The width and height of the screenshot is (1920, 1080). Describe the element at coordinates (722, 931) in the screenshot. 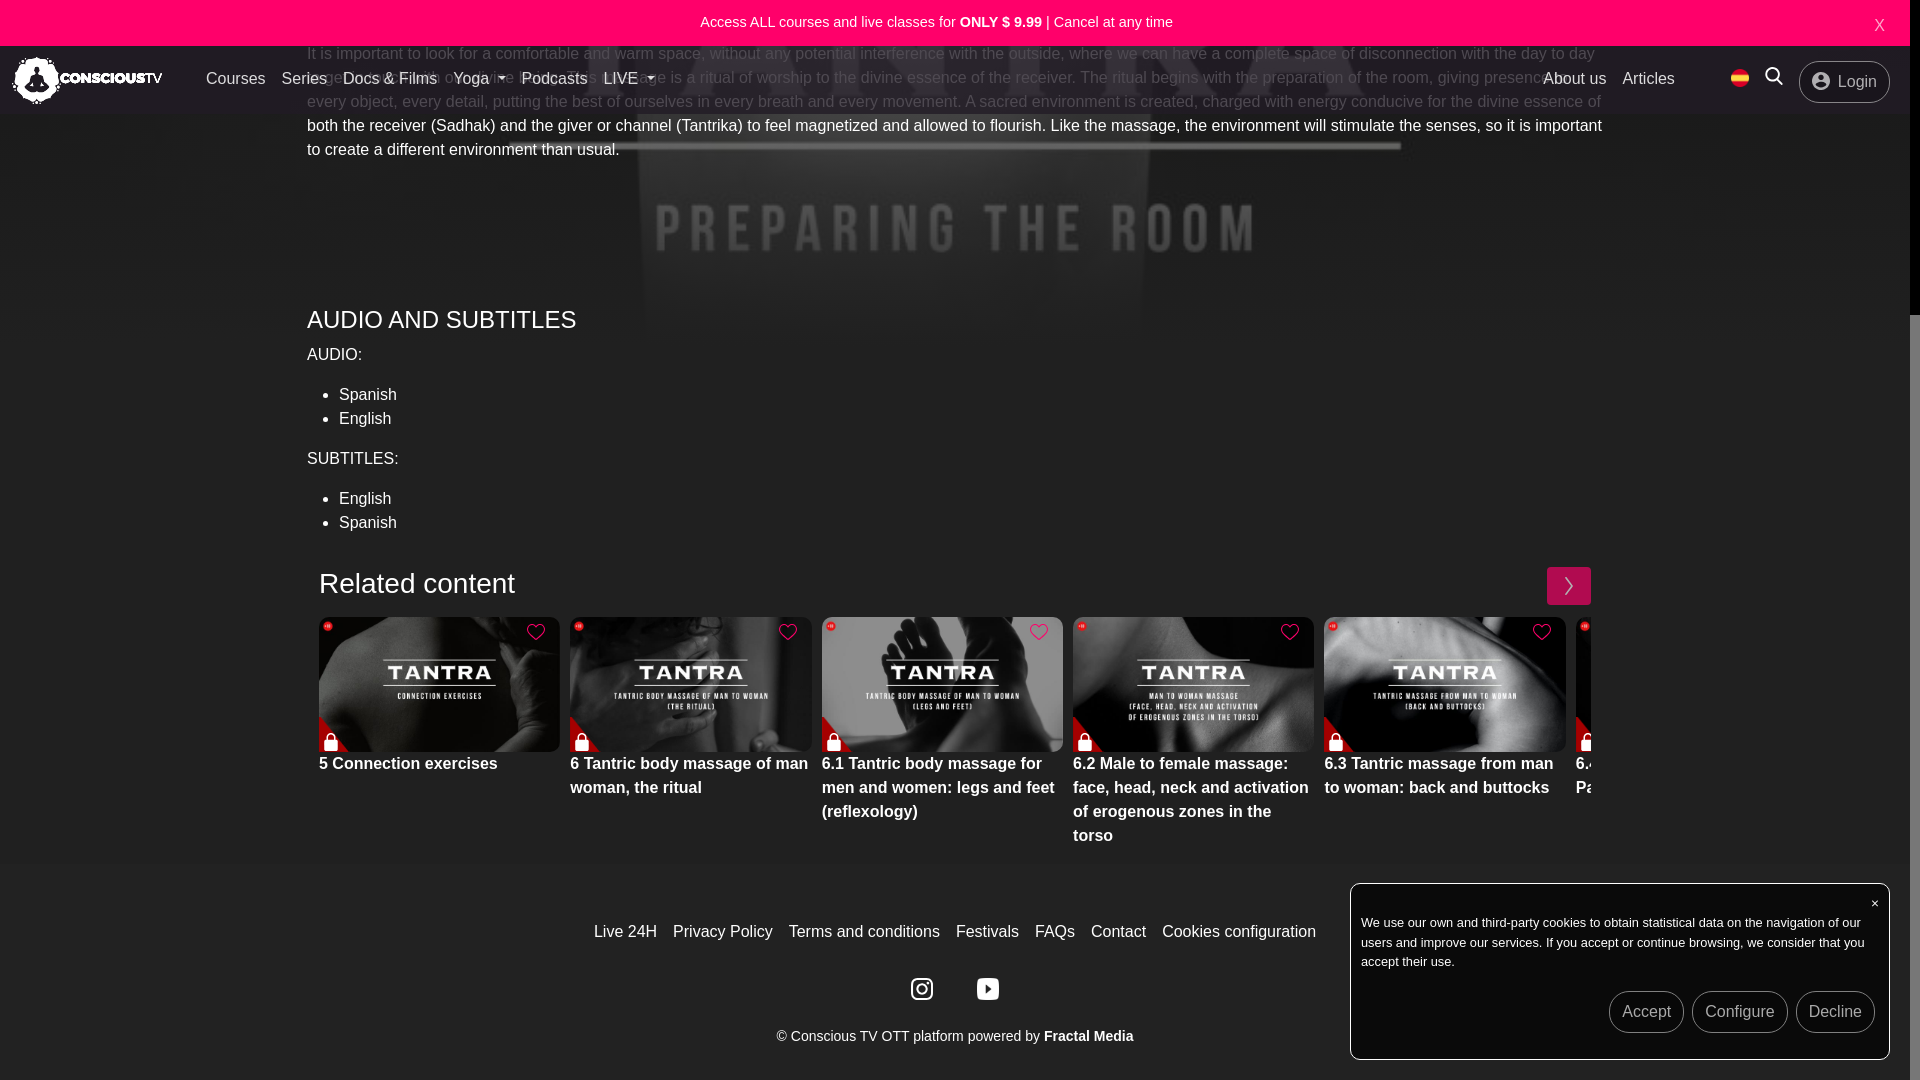

I see `Privacy Policy` at that location.